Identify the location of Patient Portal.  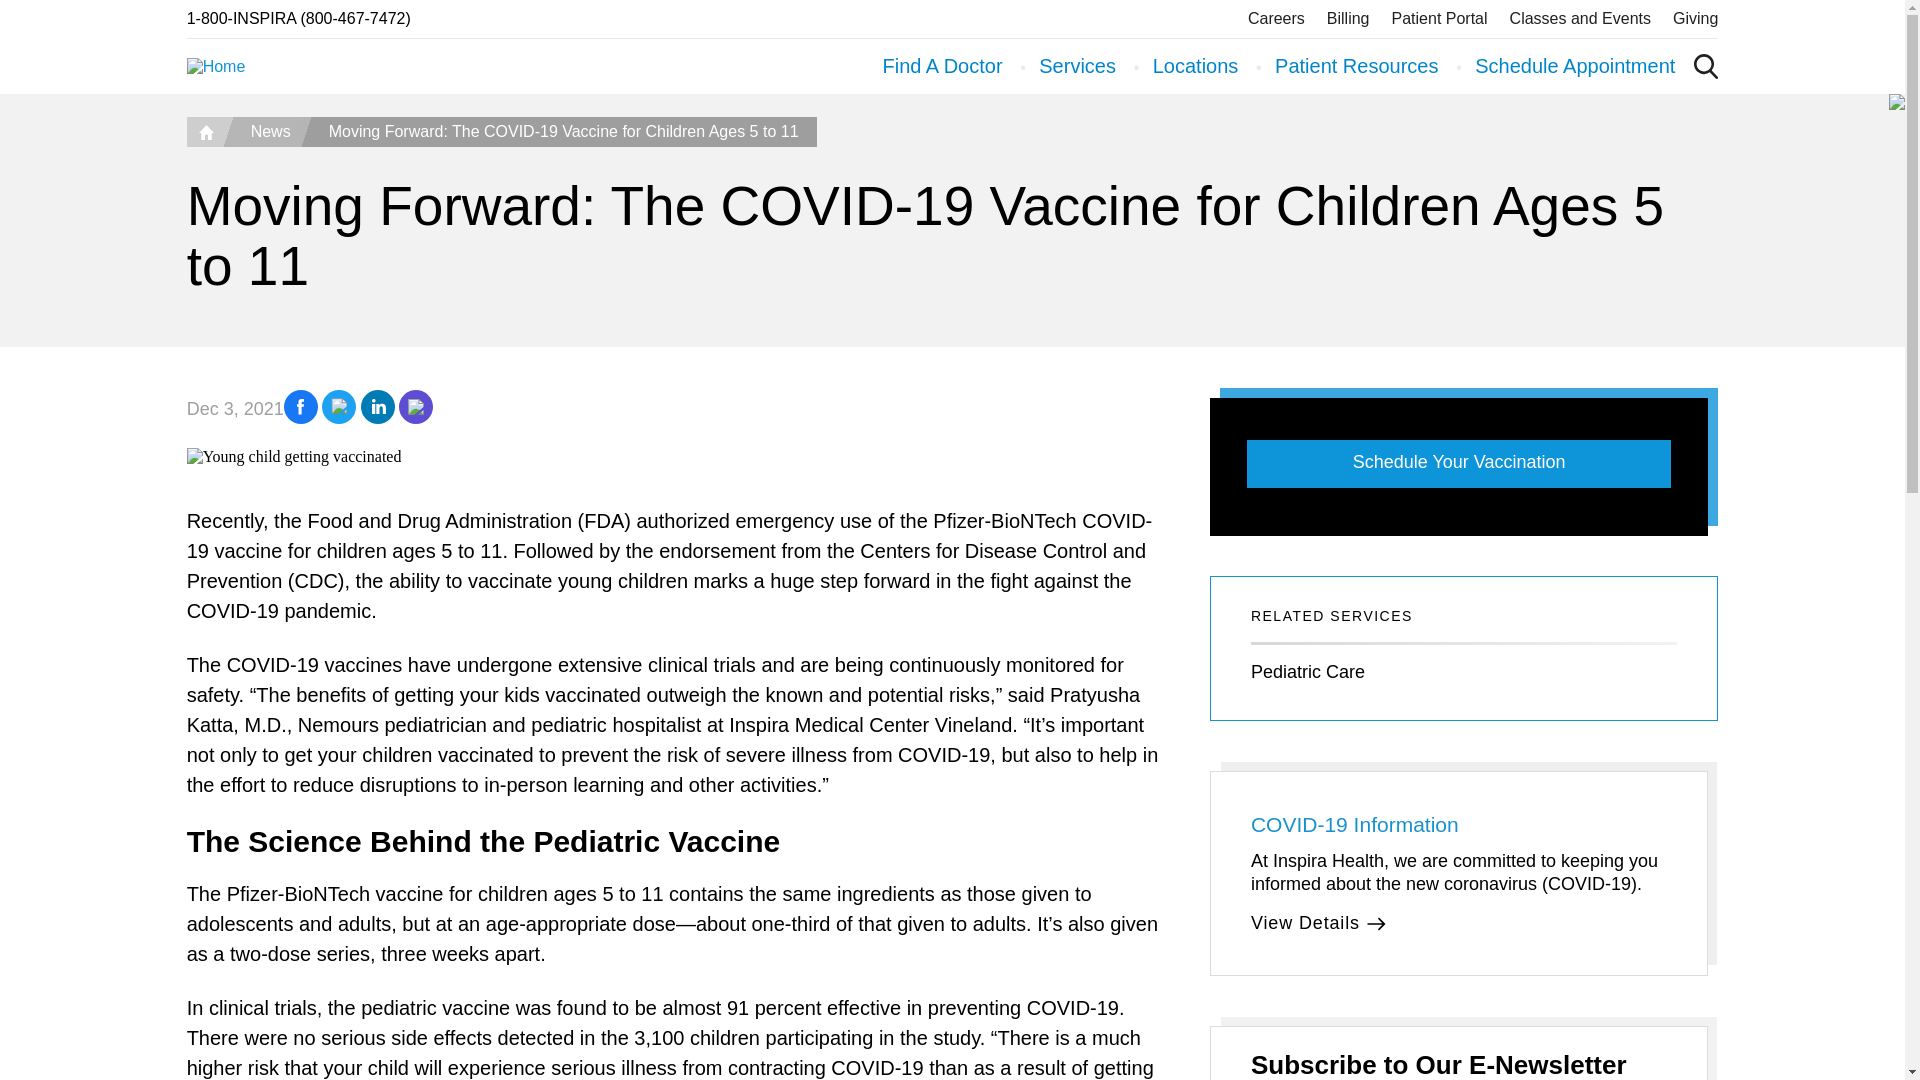
(1440, 18).